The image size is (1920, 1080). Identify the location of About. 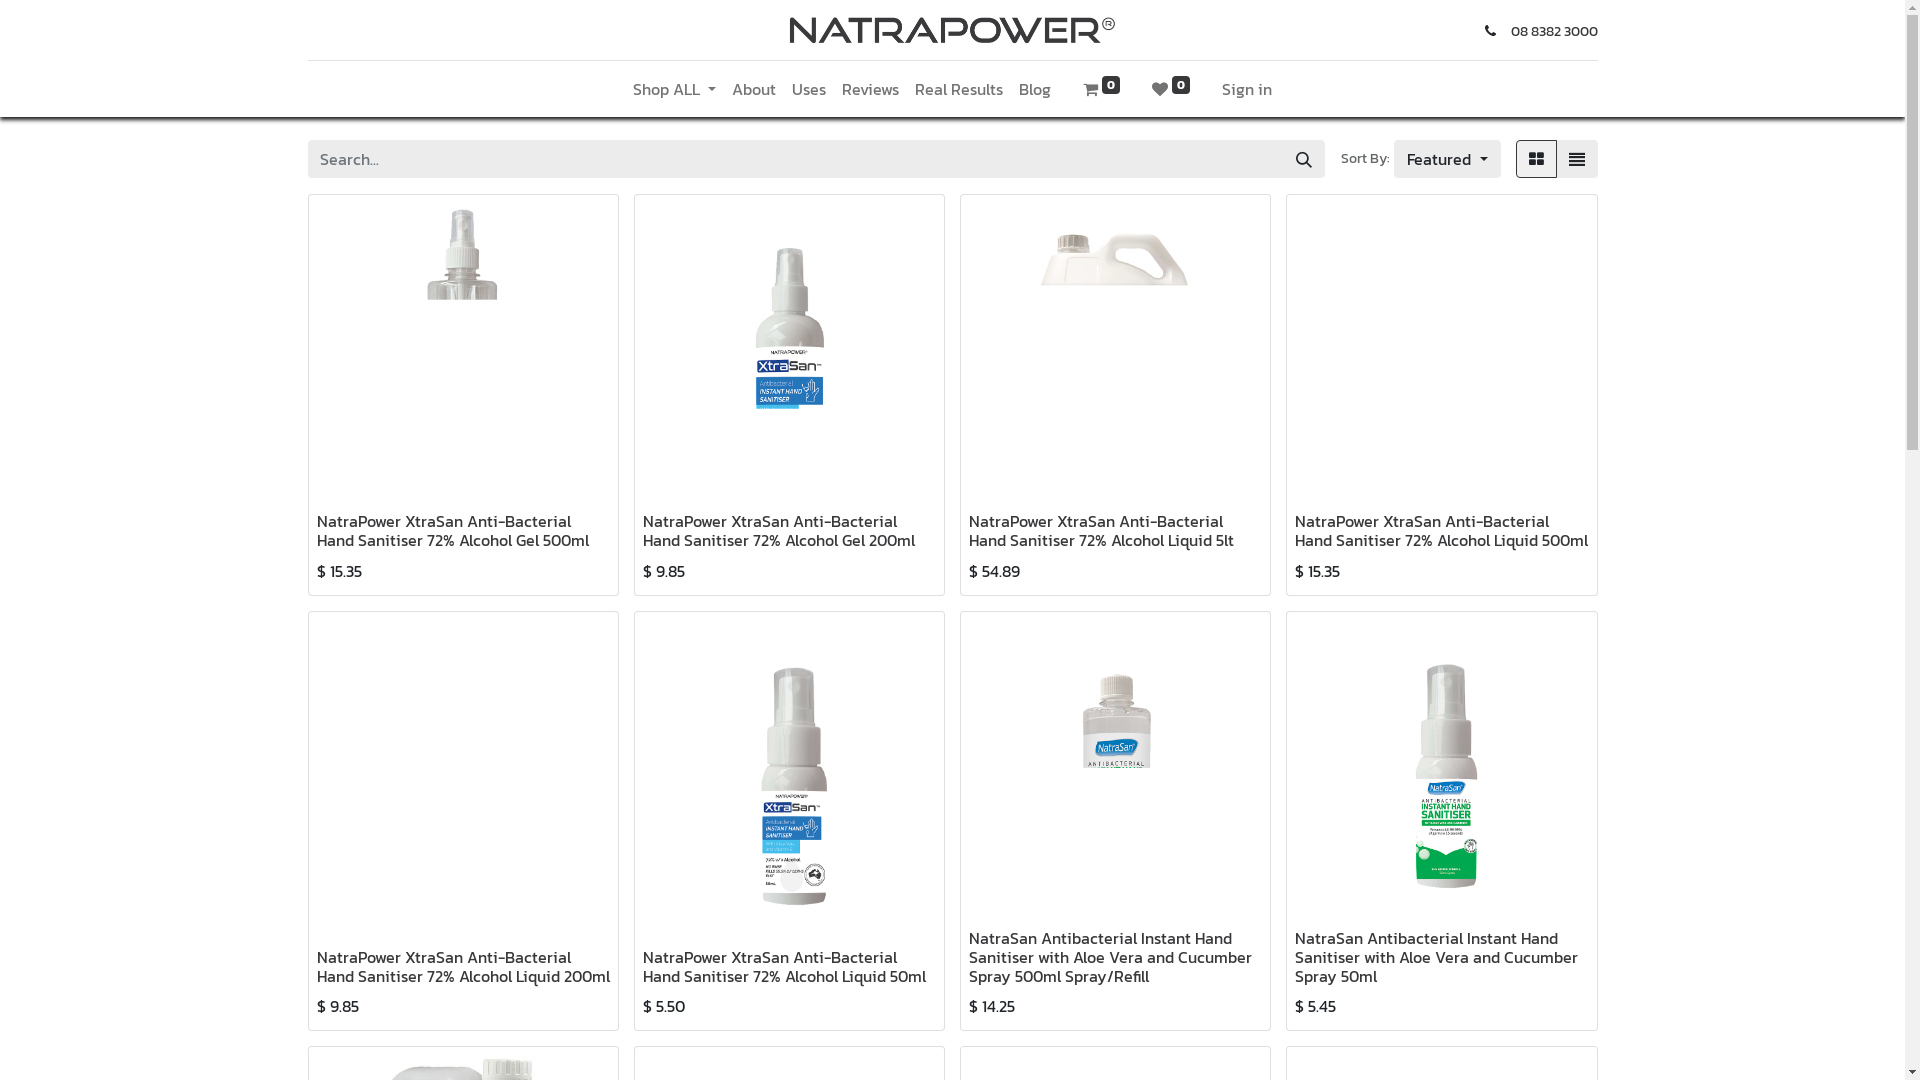
(754, 89).